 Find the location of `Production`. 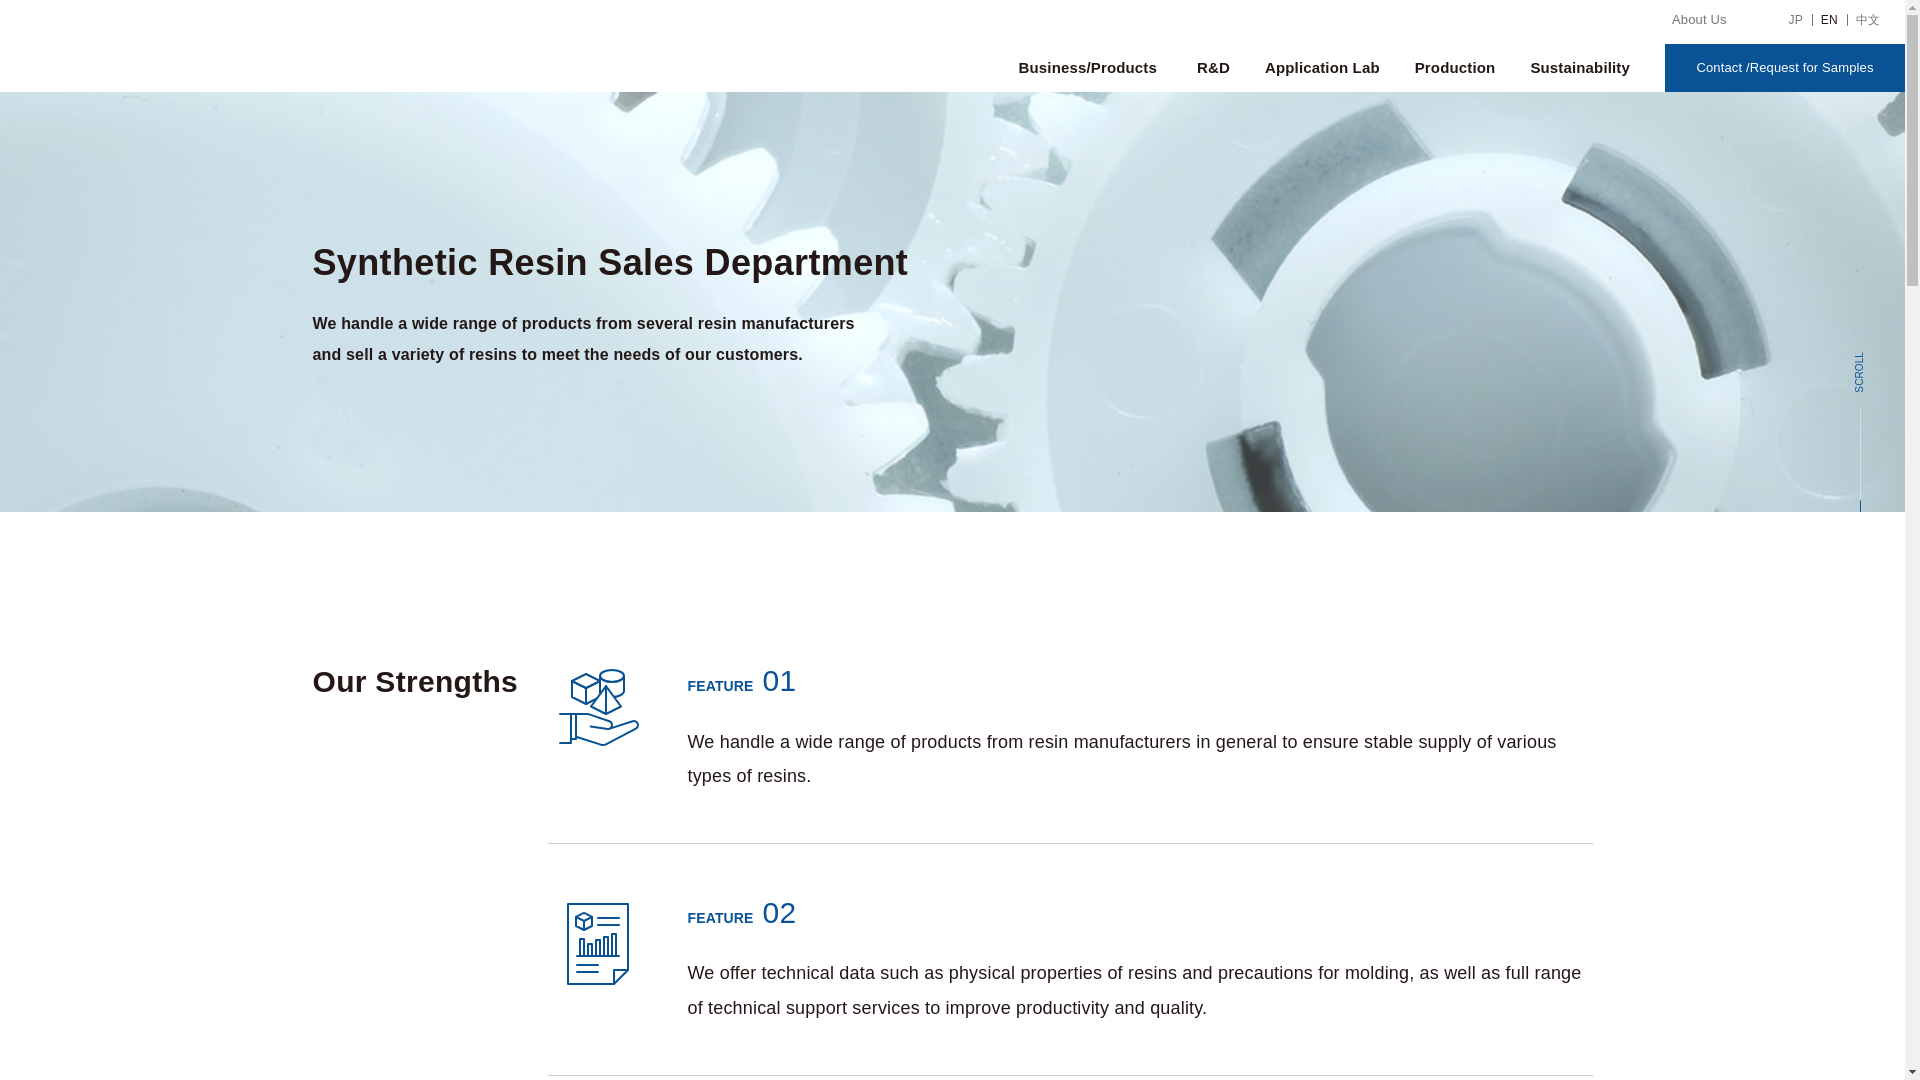

Production is located at coordinates (1455, 68).